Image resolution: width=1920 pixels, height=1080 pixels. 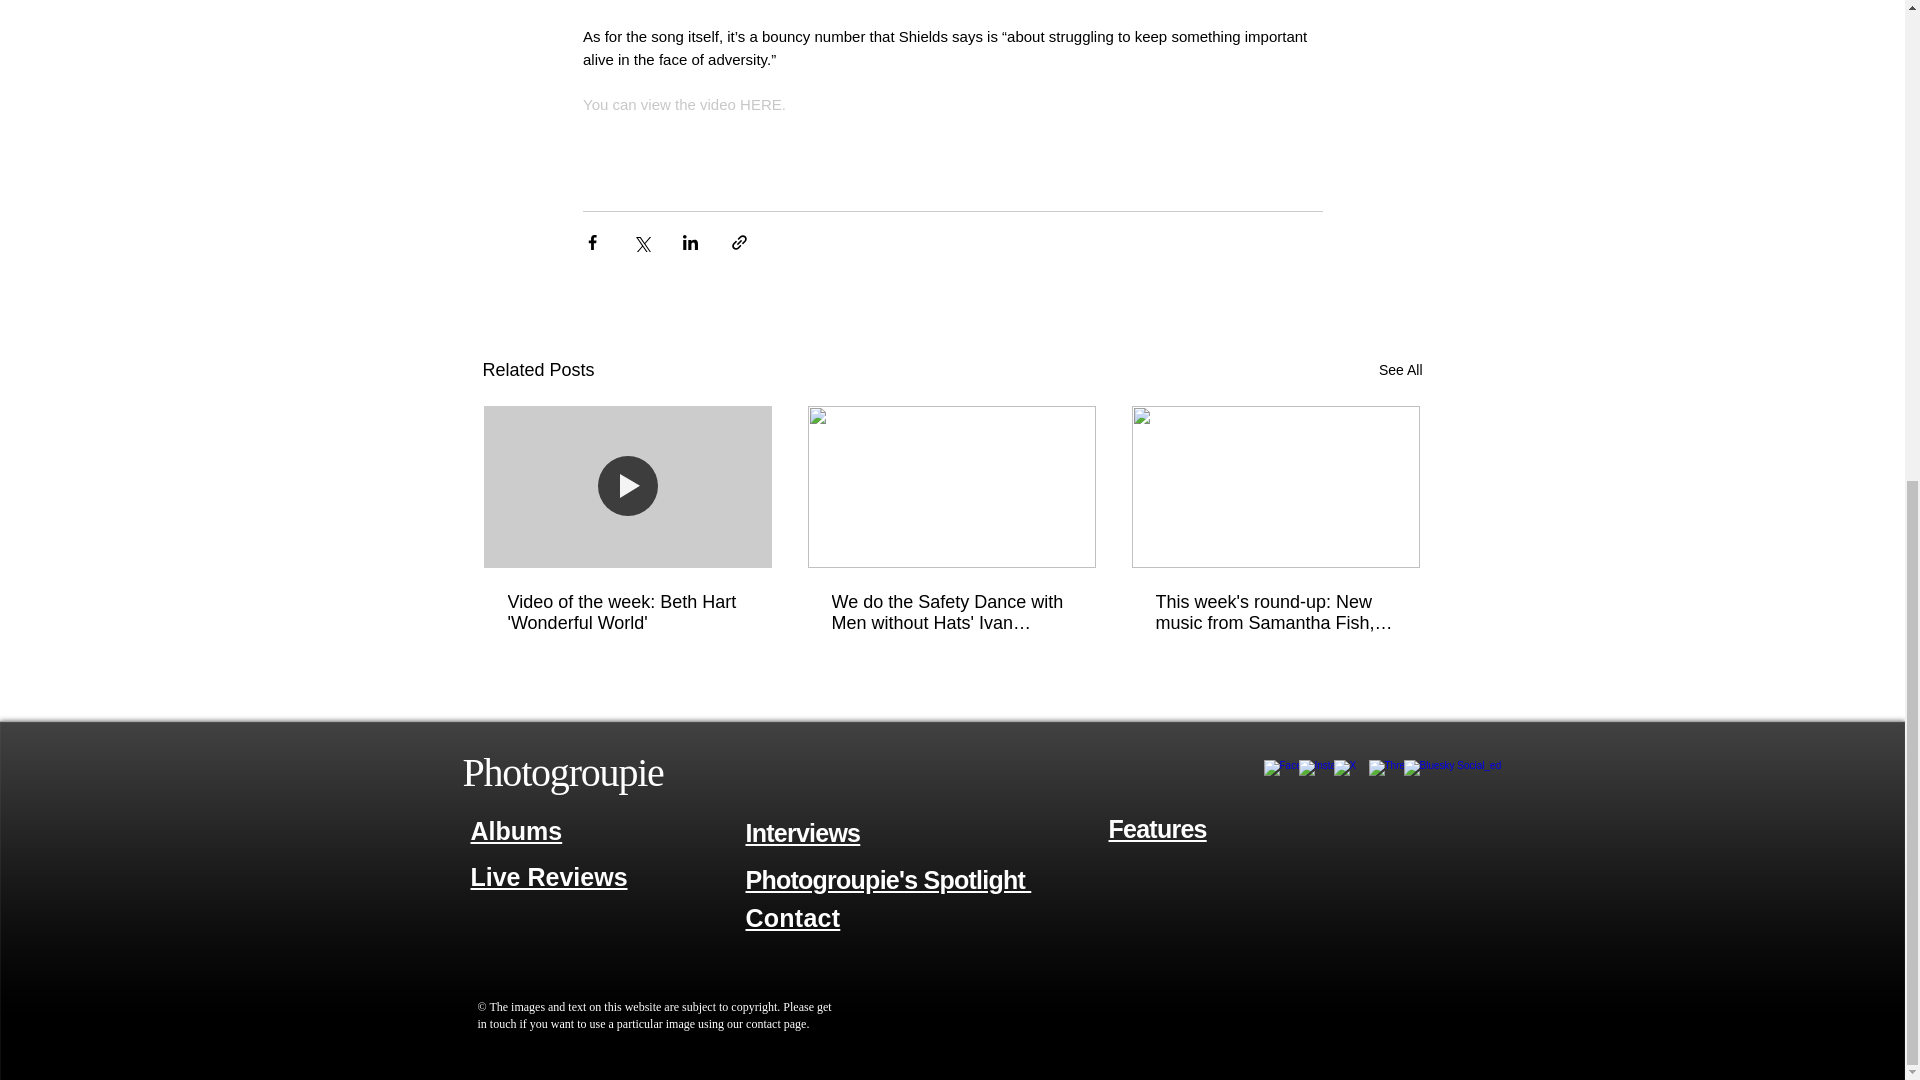 I want to click on See All, so click(x=1400, y=370).